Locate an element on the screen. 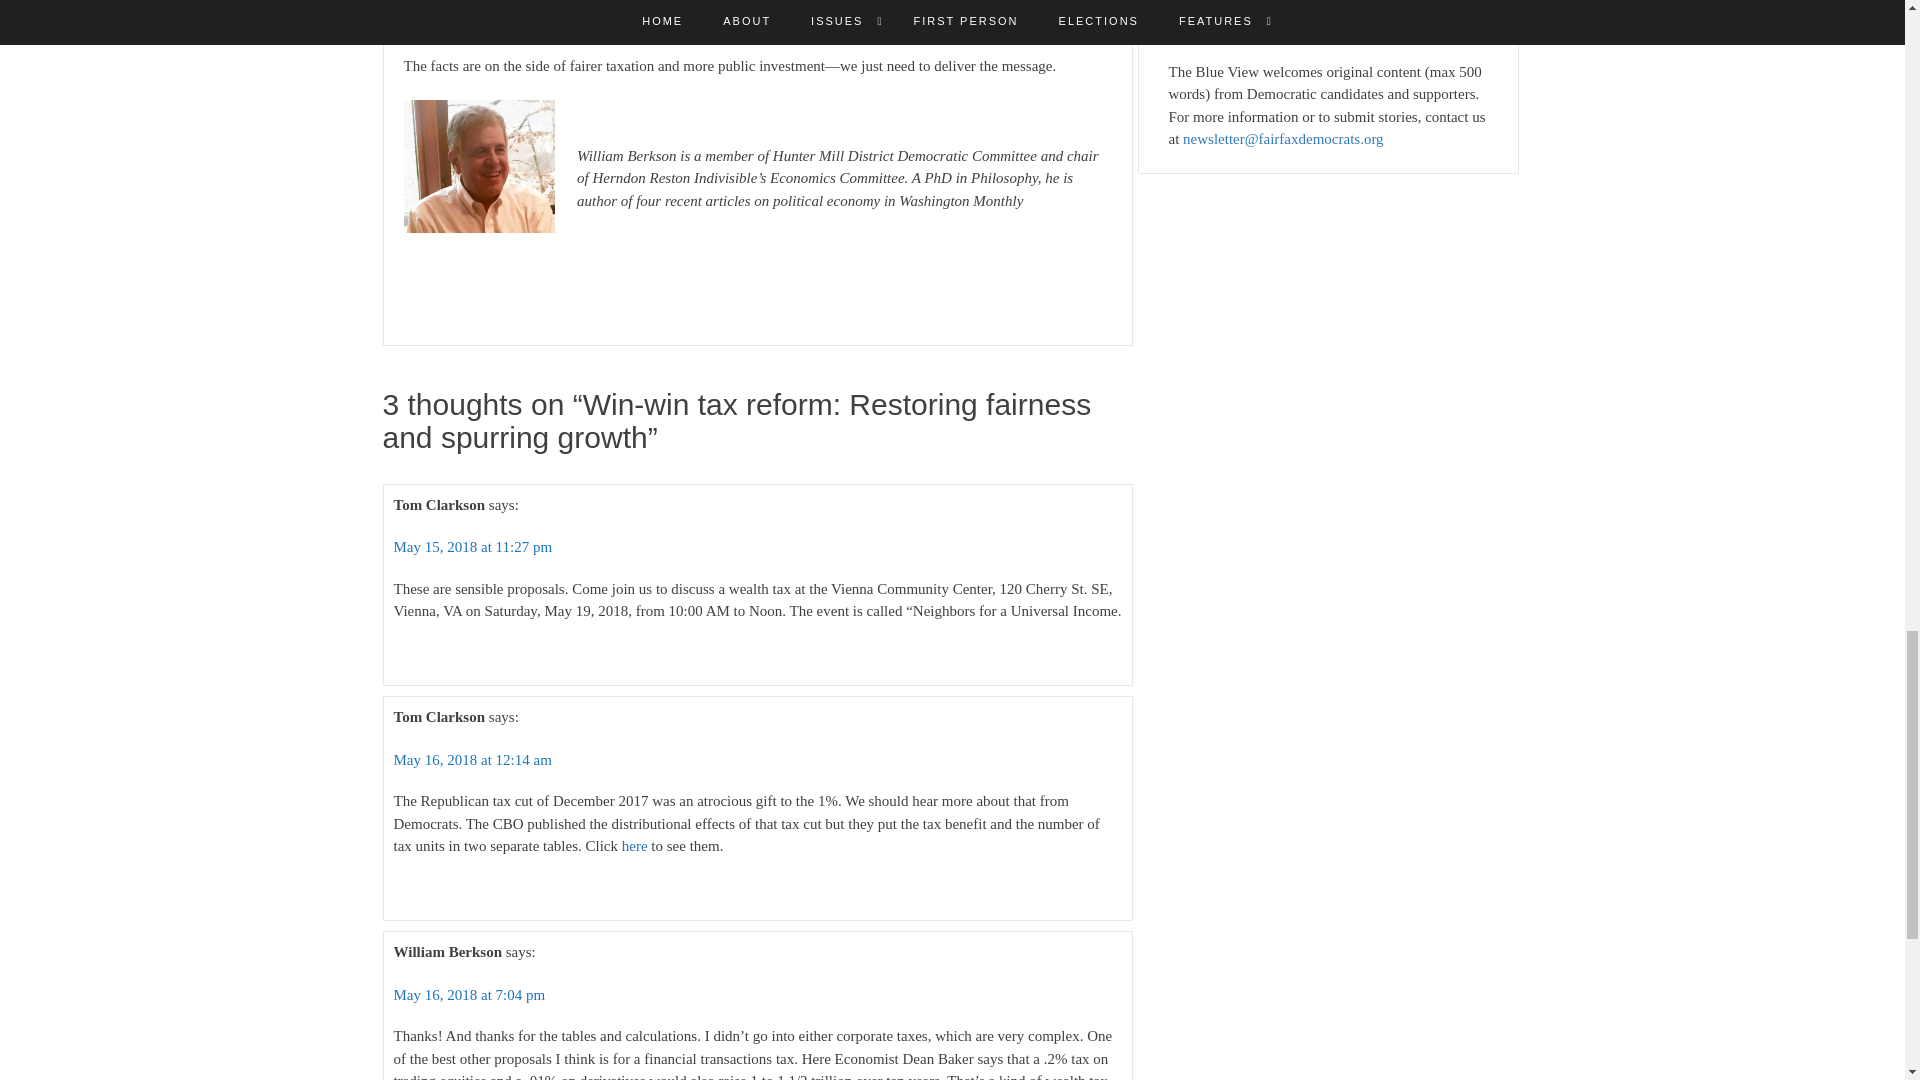 This screenshot has width=1920, height=1080. May 15, 2018 at 11:27 pm is located at coordinates (472, 546).